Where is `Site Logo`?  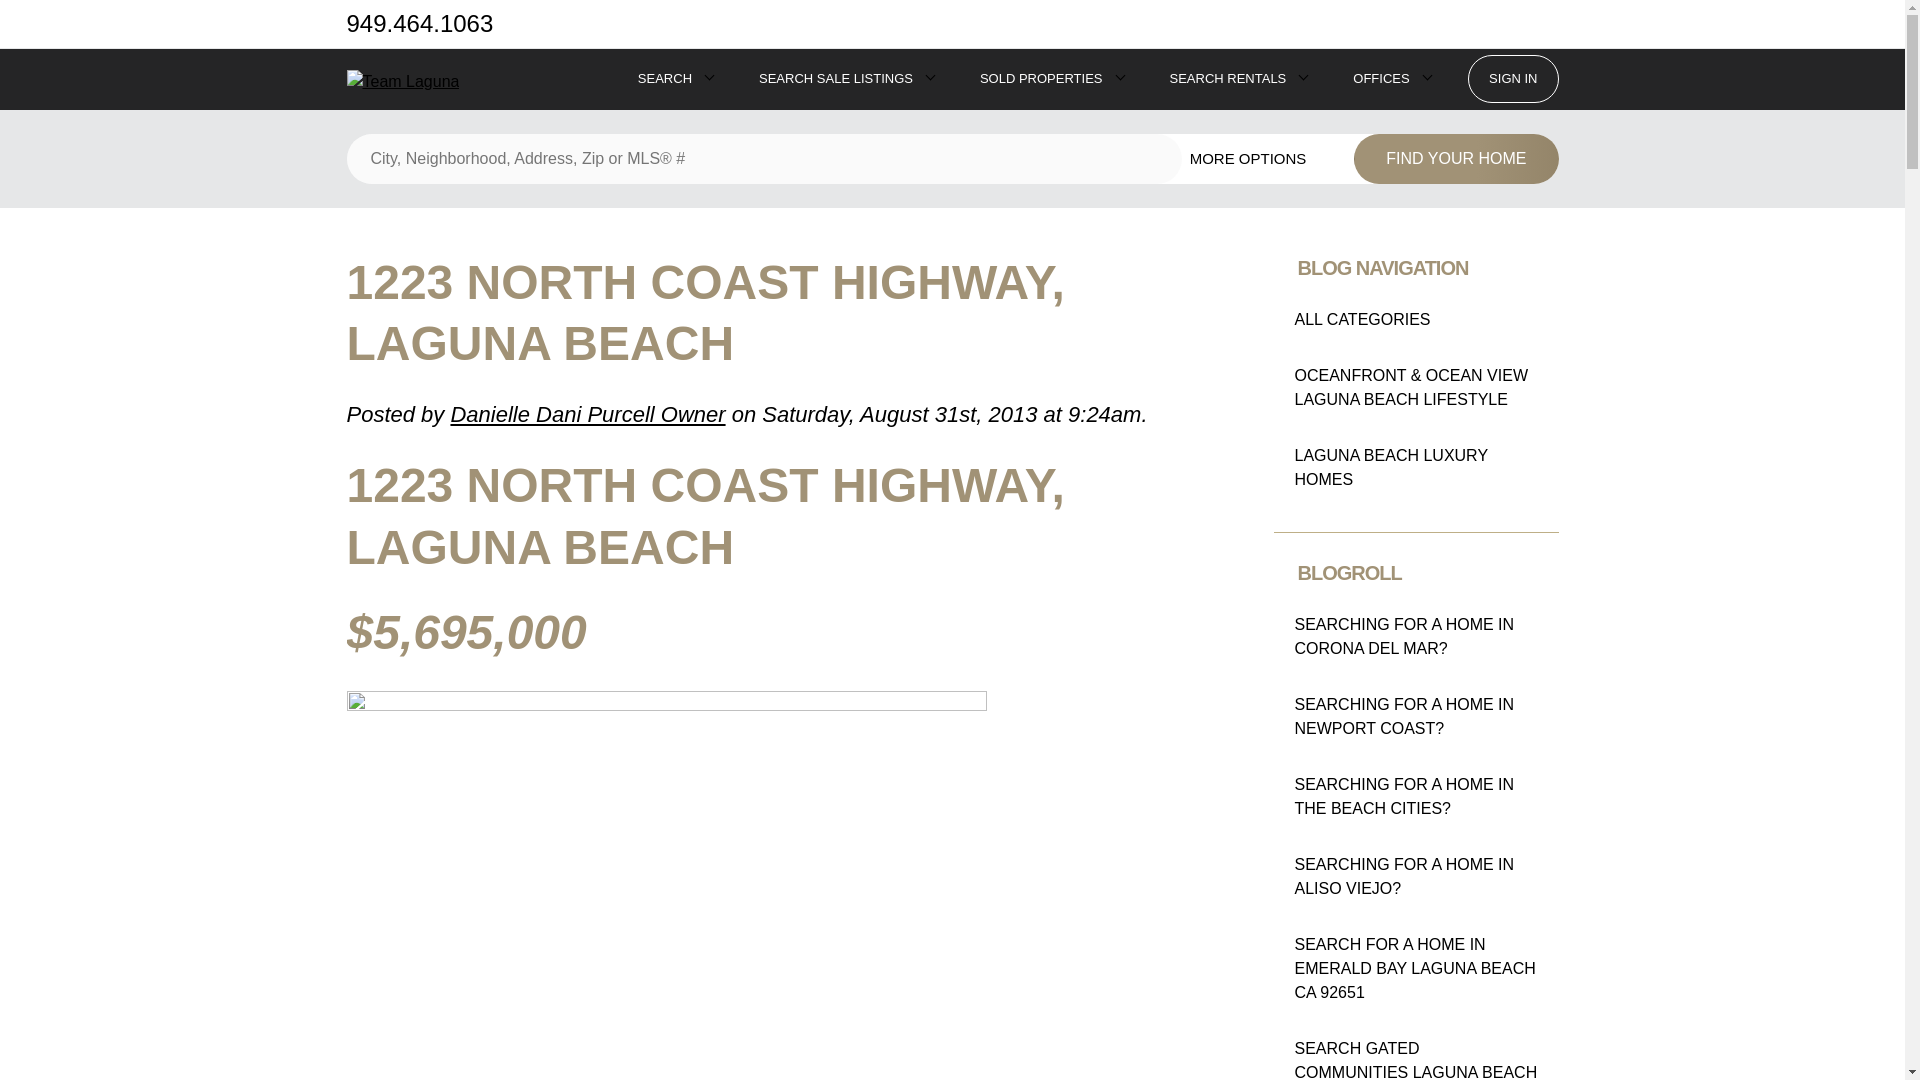 Site Logo is located at coordinates (402, 82).